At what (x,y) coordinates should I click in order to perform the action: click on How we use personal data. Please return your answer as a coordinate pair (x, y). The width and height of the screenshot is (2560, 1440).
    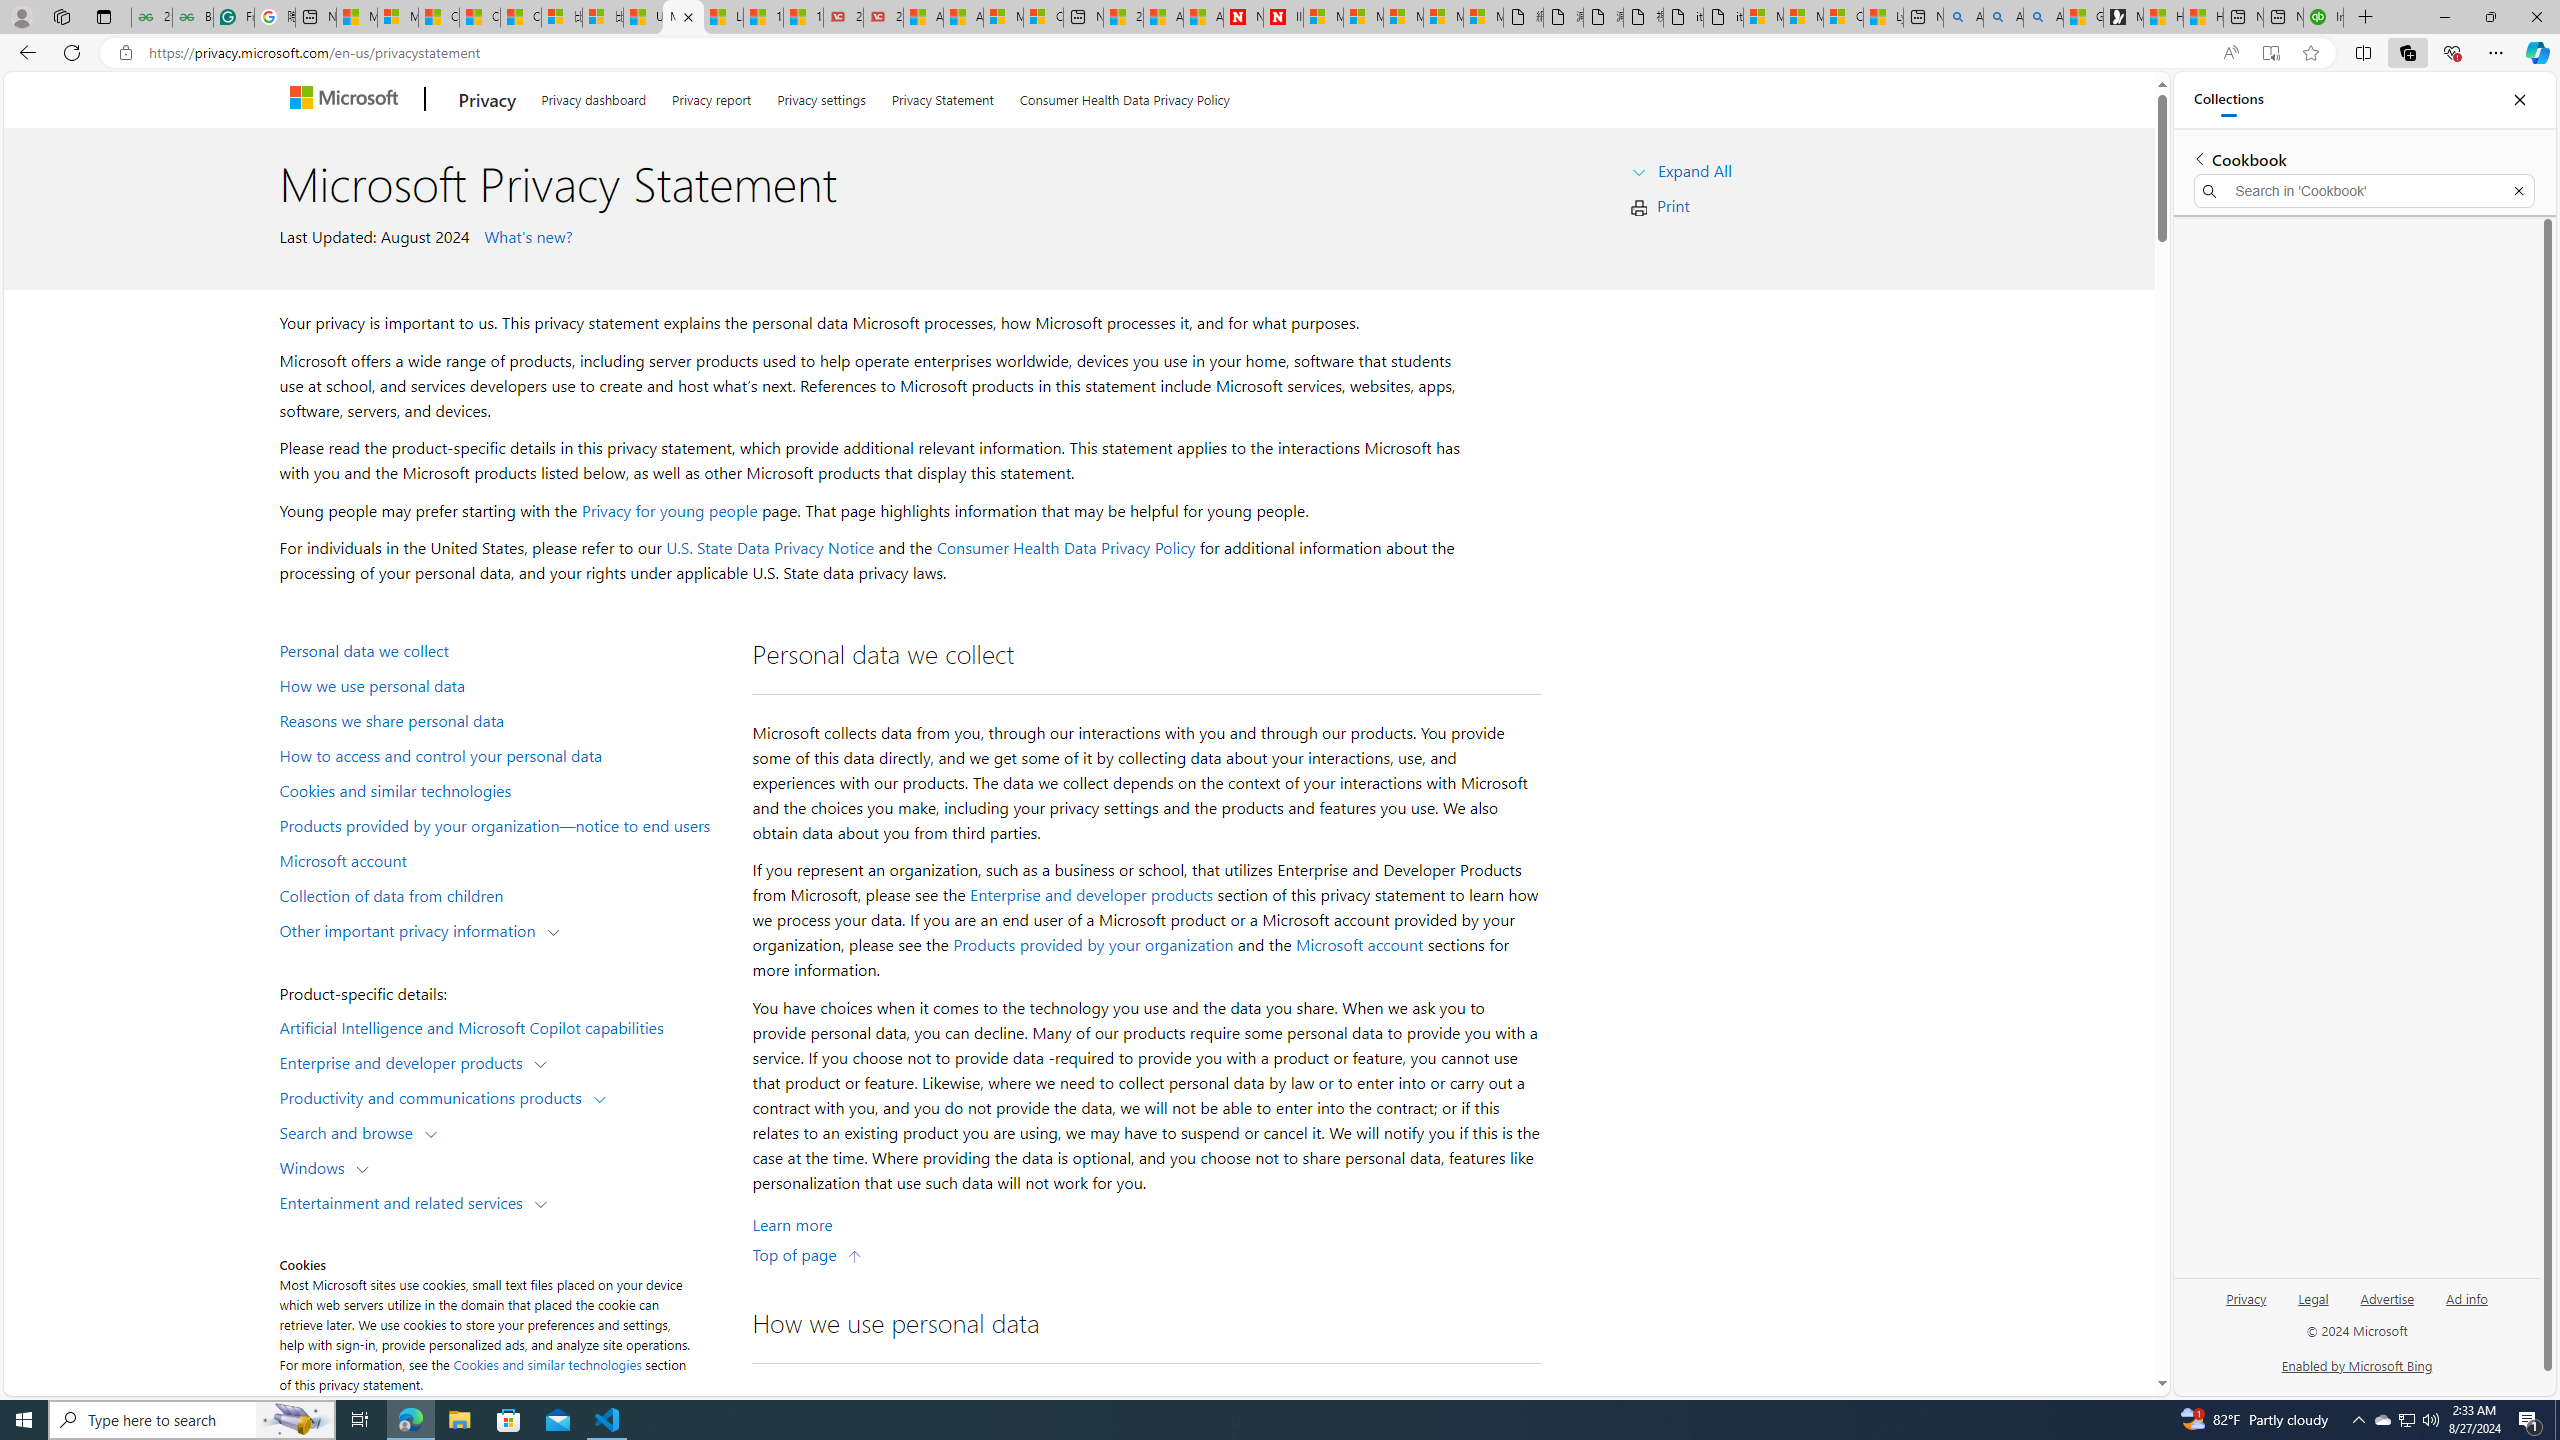
    Looking at the image, I should click on (506, 685).